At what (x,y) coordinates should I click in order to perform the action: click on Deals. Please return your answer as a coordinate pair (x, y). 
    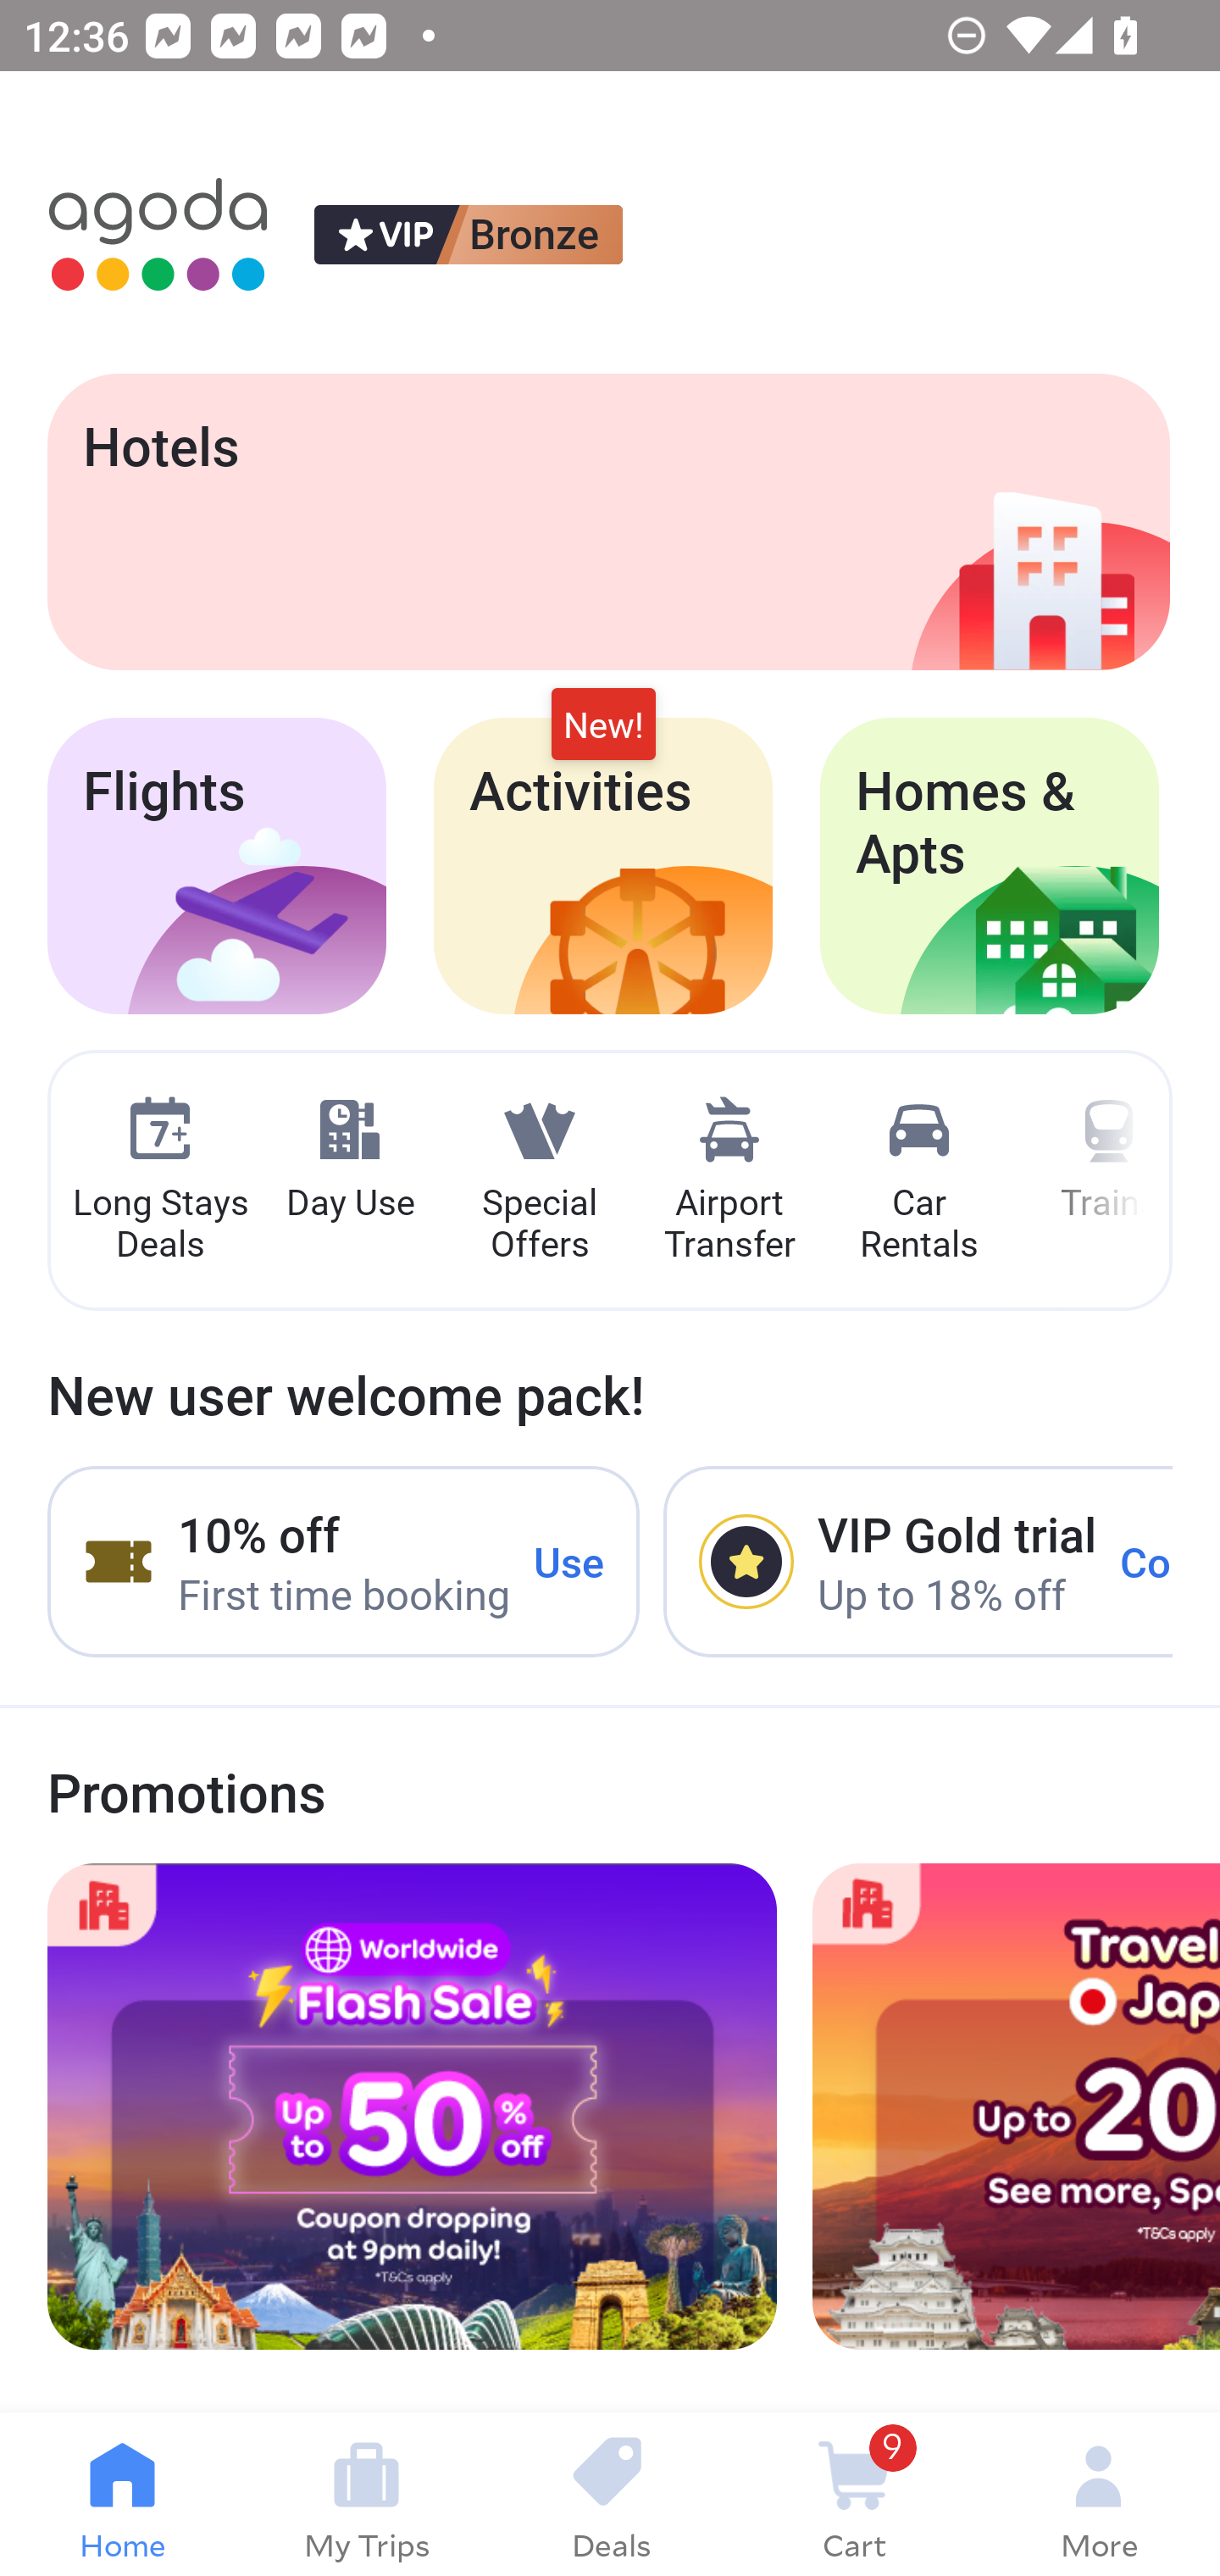
    Looking at the image, I should click on (610, 2495).